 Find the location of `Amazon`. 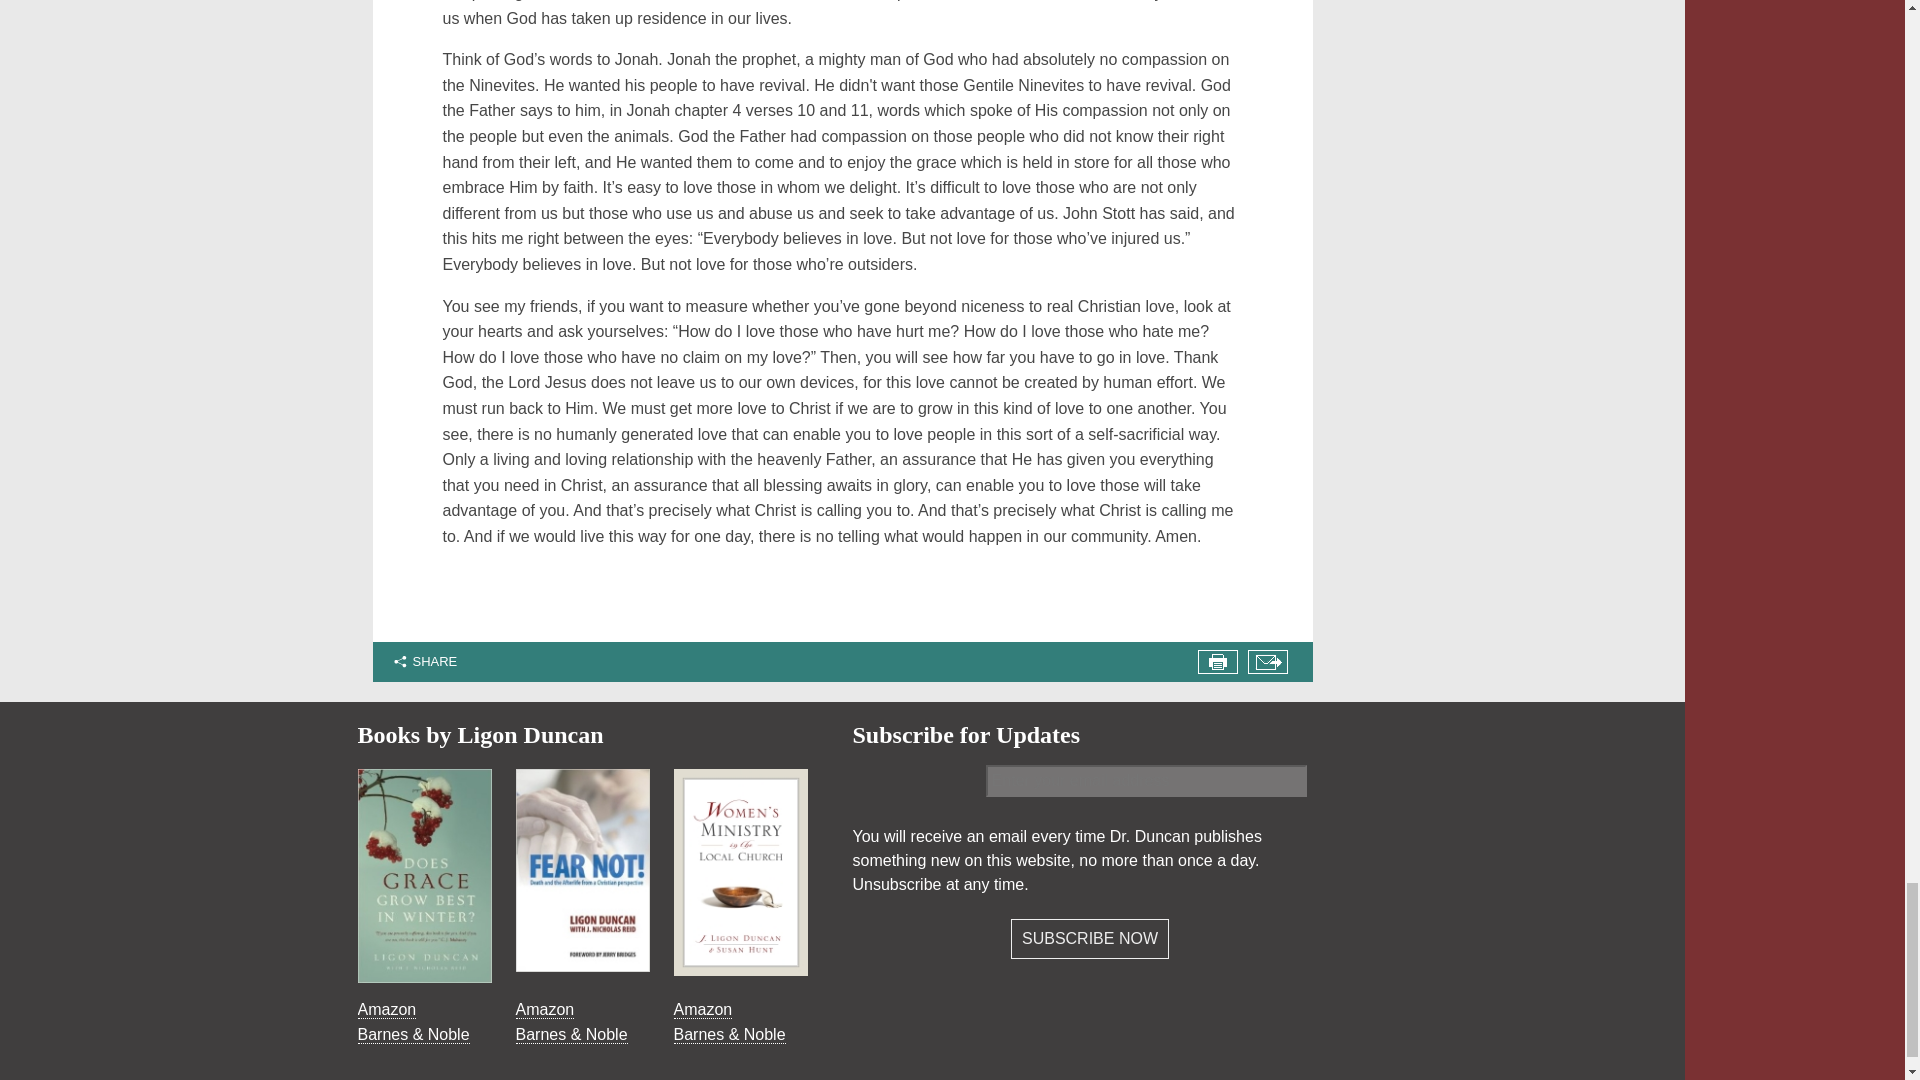

Amazon is located at coordinates (545, 1010).